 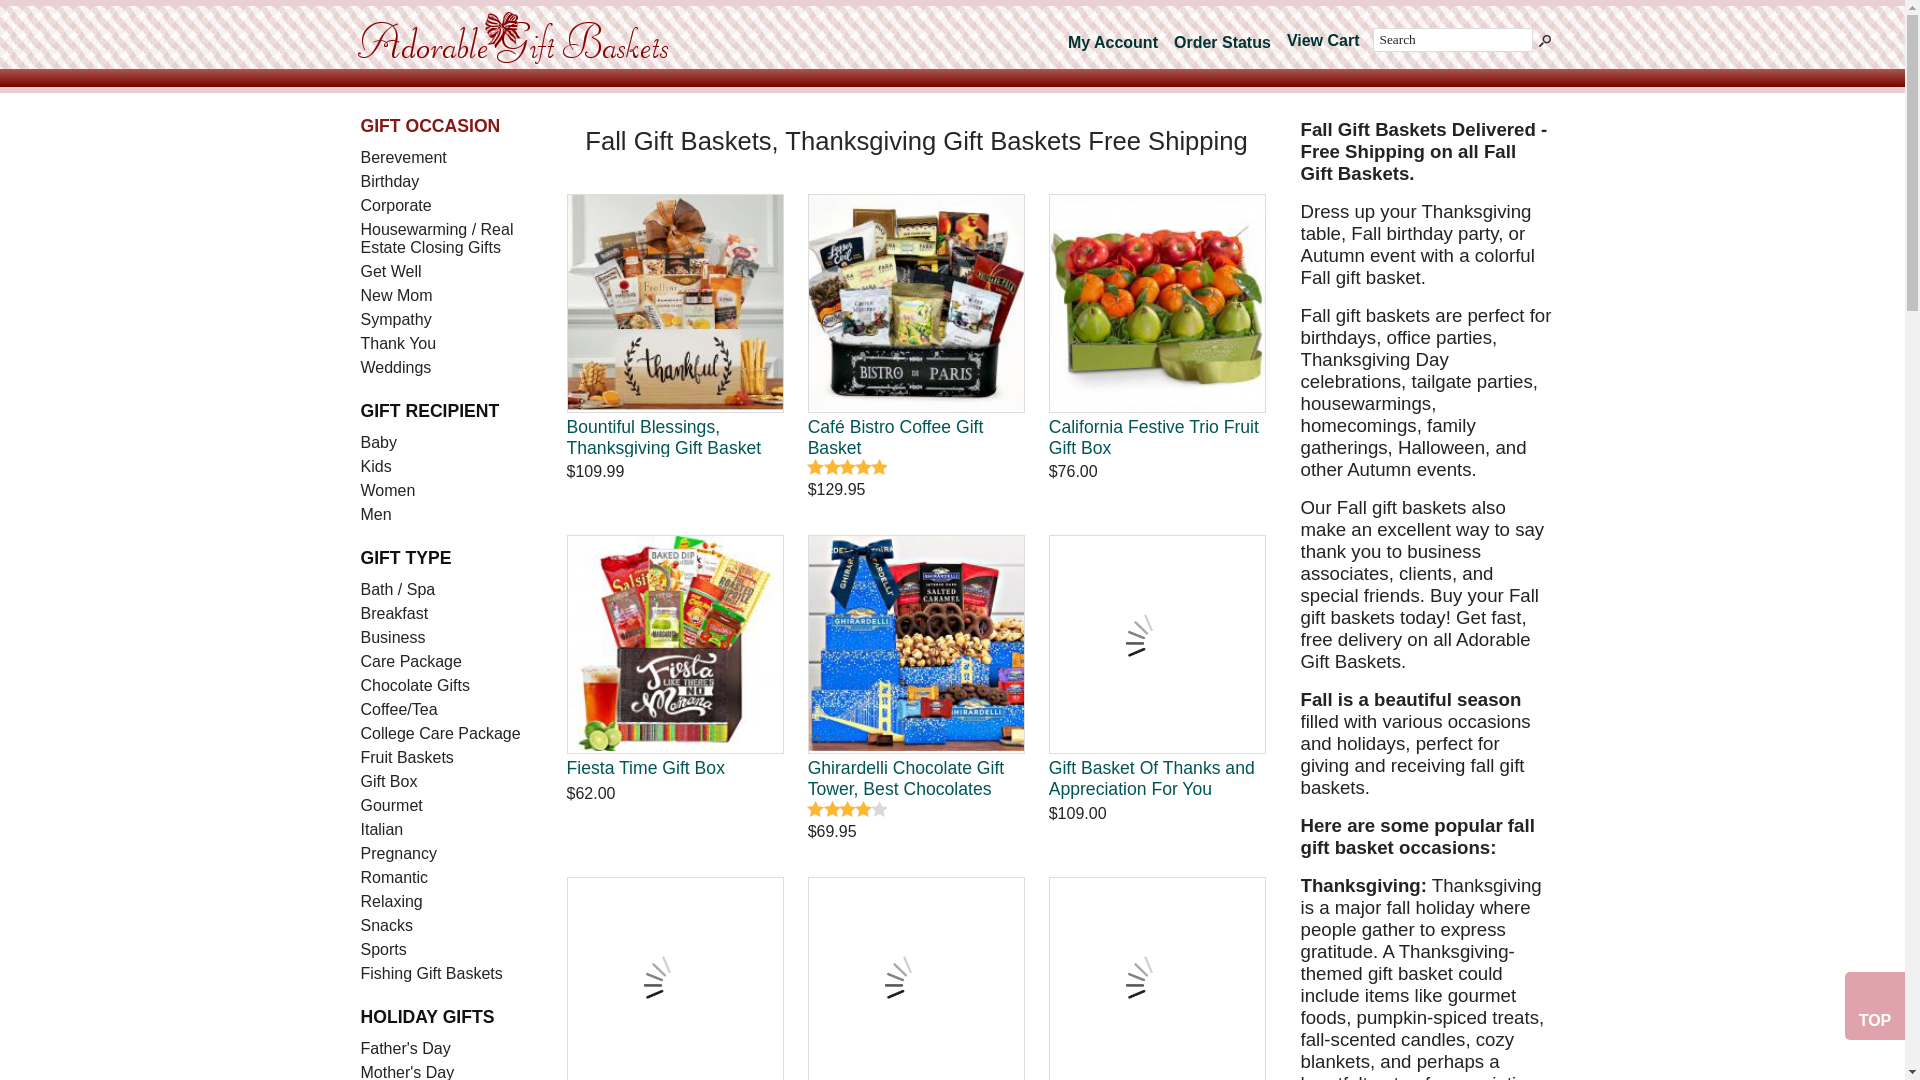 I want to click on Sports, so click(x=447, y=950).